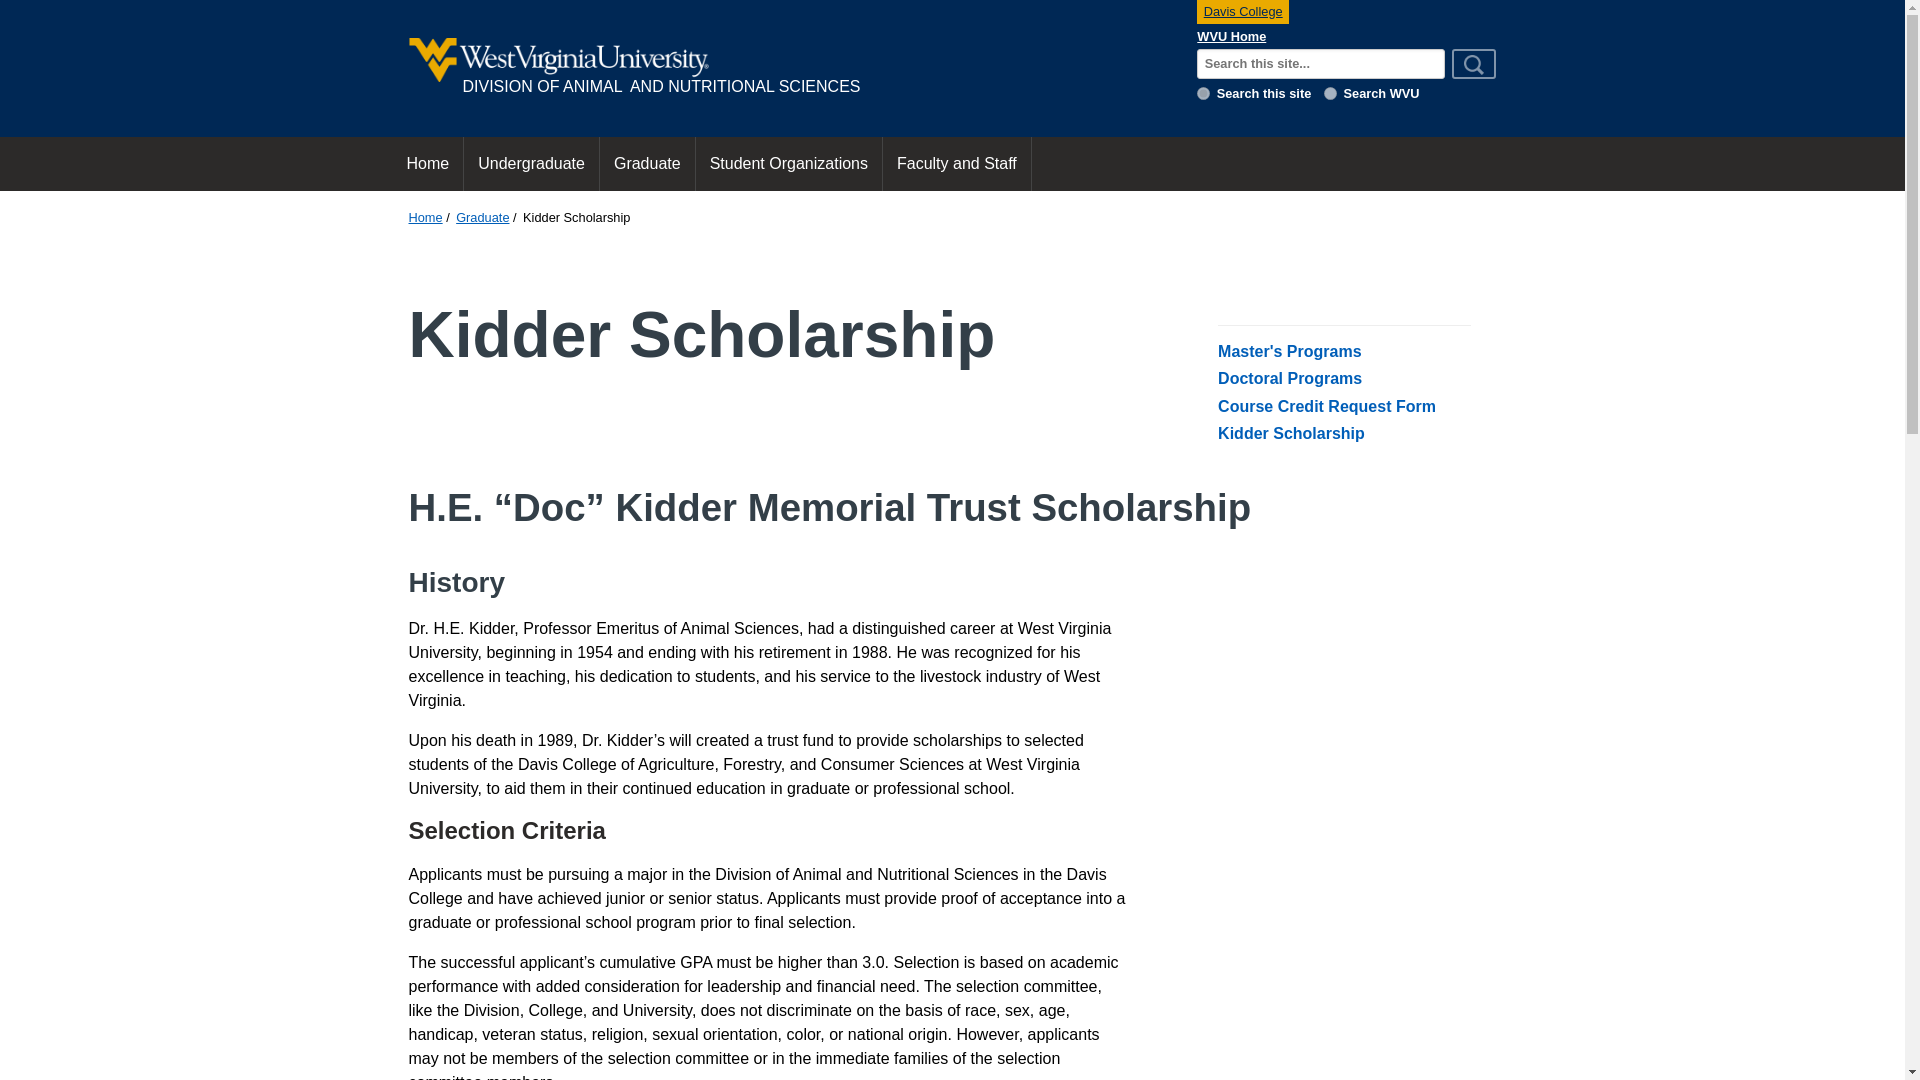 Image resolution: width=1920 pixels, height=1080 pixels. What do you see at coordinates (482, 216) in the screenshot?
I see `Graduate` at bounding box center [482, 216].